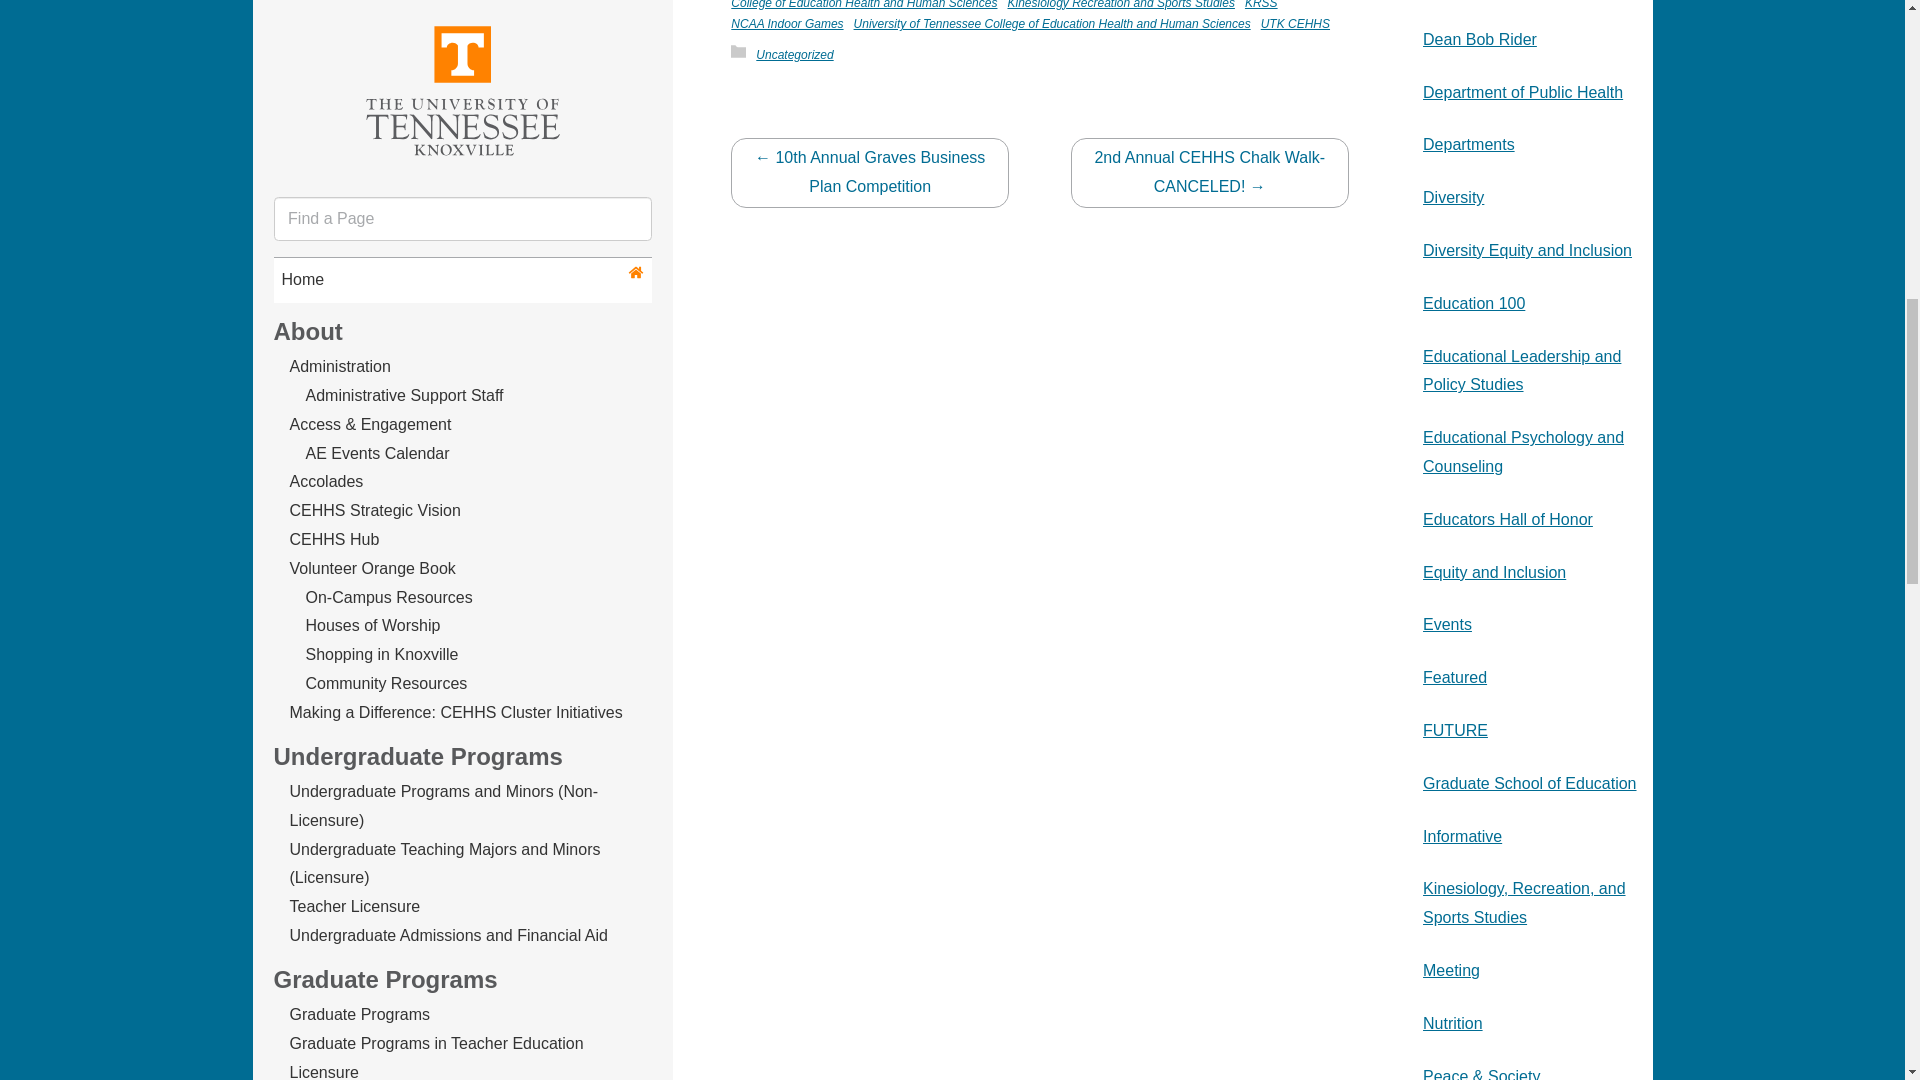  What do you see at coordinates (398, 84) in the screenshot?
I see `Graduate Certificate Programs` at bounding box center [398, 84].